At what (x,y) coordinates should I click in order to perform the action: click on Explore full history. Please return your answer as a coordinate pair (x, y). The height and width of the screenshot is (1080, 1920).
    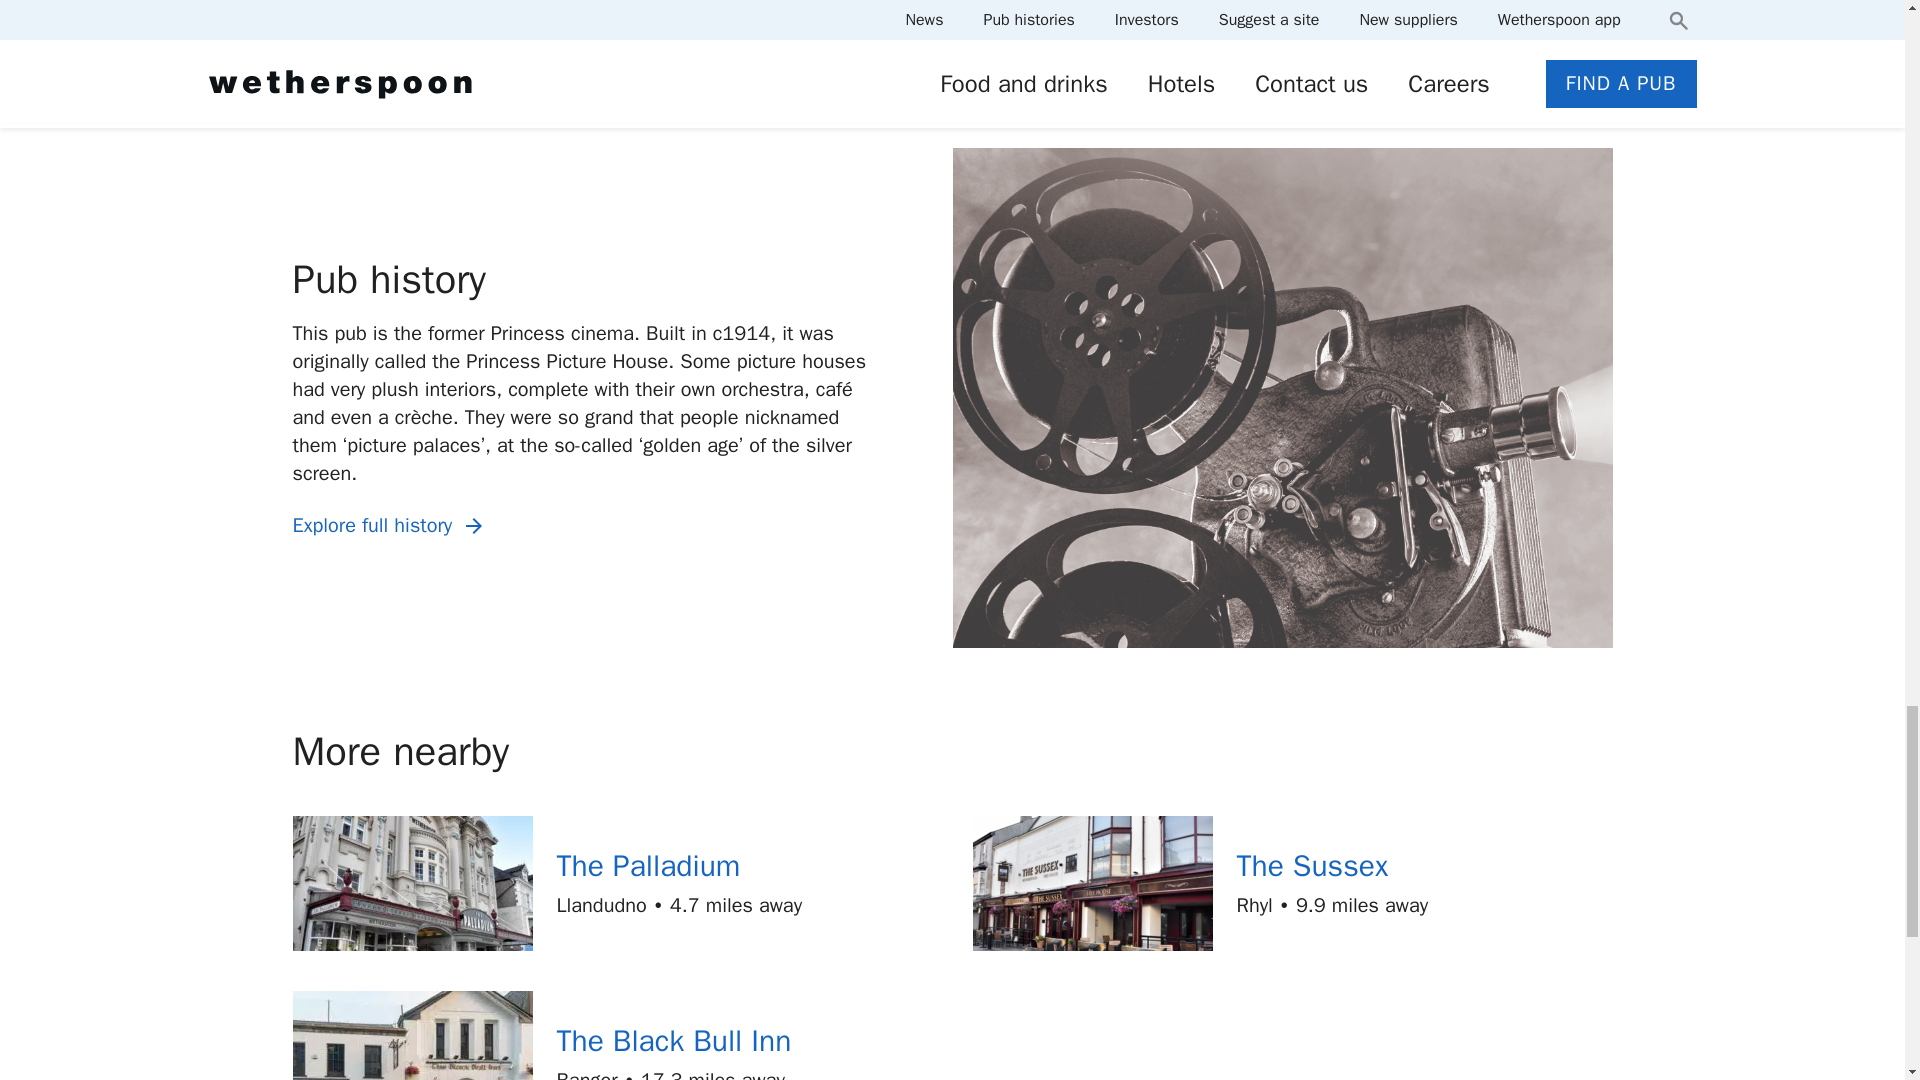
    Looking at the image, I should click on (390, 526).